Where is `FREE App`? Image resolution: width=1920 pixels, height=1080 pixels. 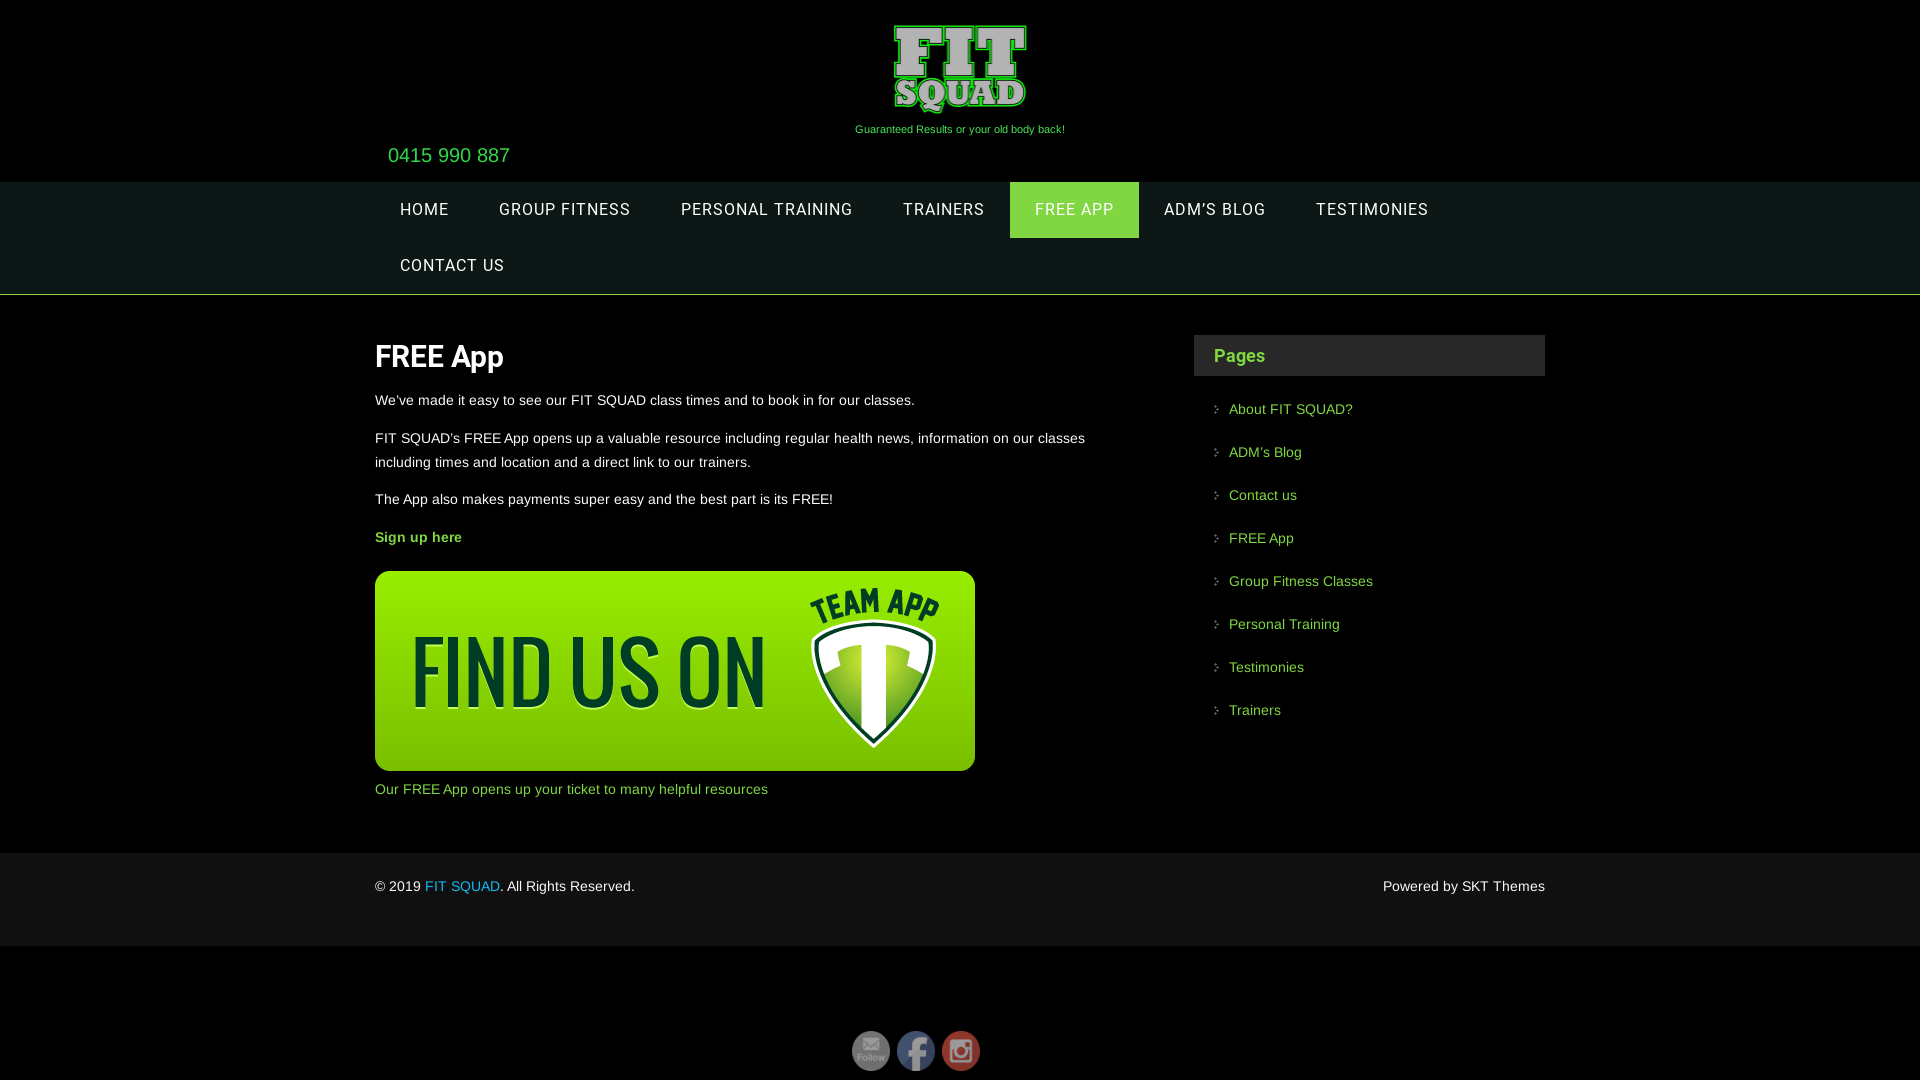
FREE App is located at coordinates (1262, 544).